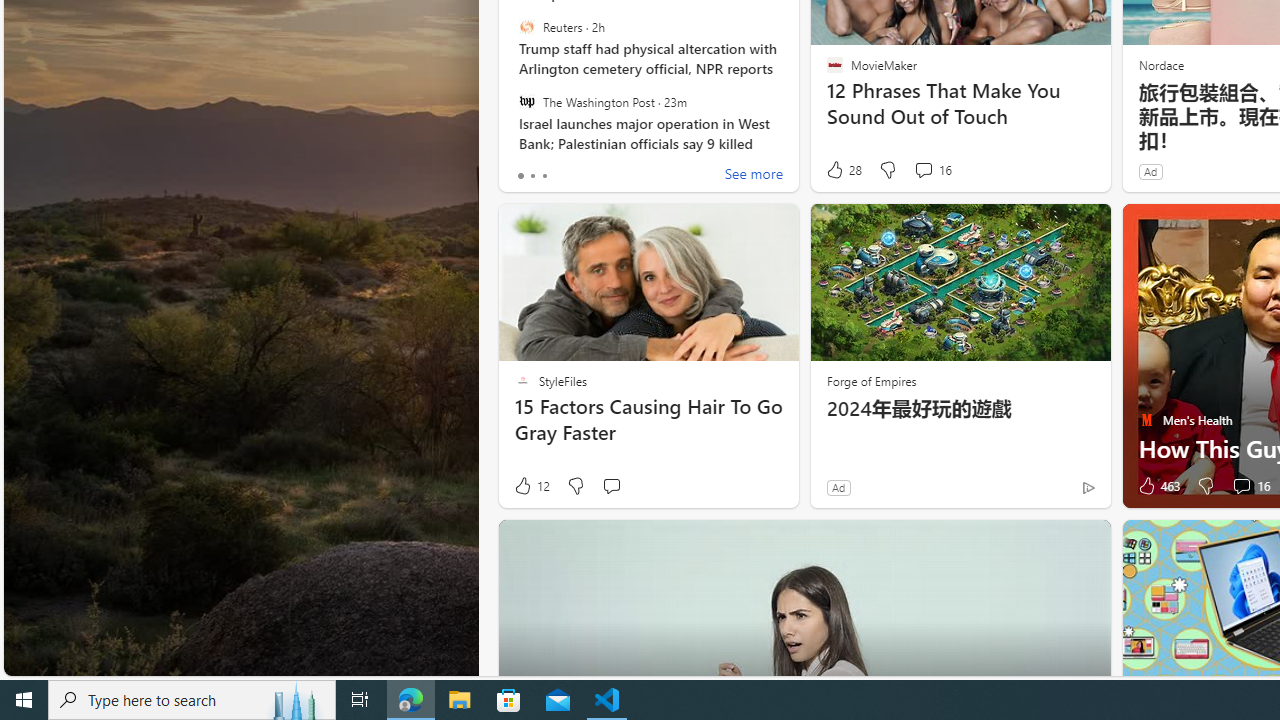 Image resolution: width=1280 pixels, height=720 pixels. I want to click on View comments 16 Comment, so click(1250, 486).